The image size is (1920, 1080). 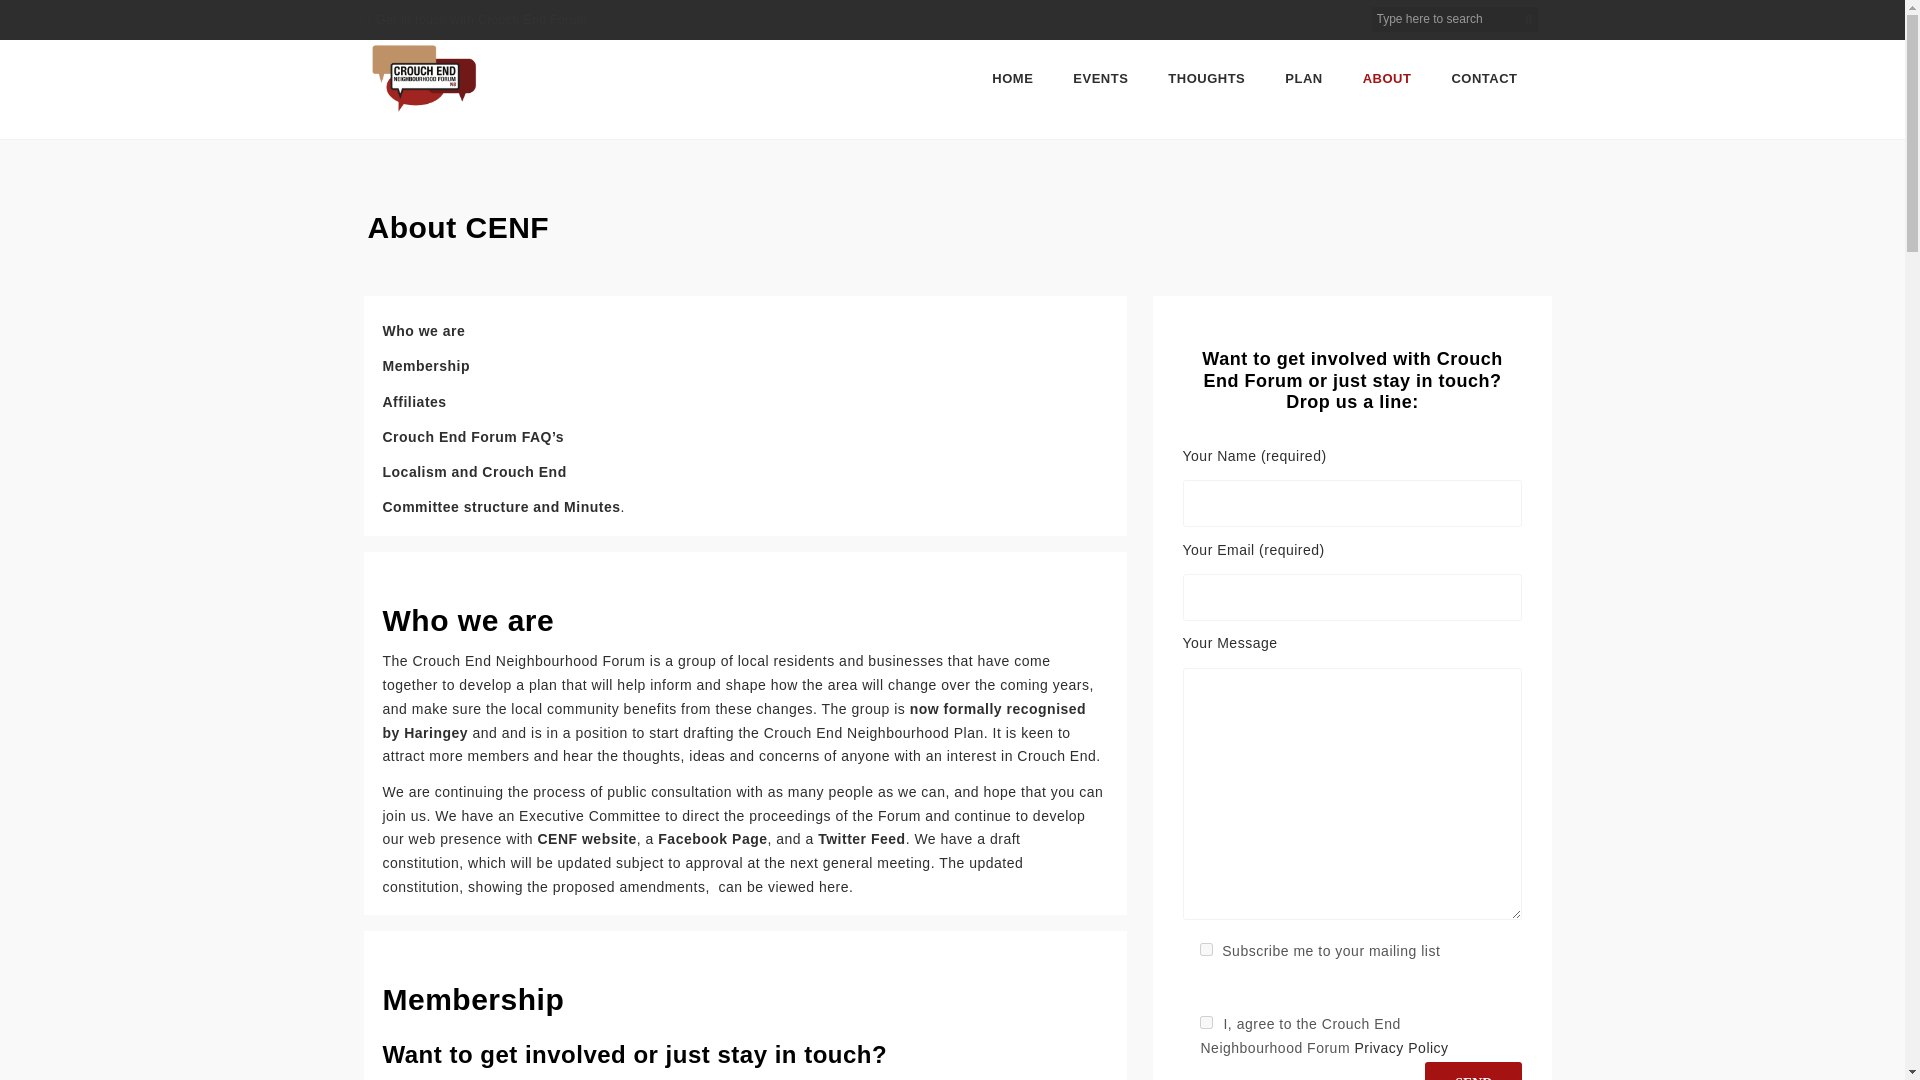 What do you see at coordinates (482, 20) in the screenshot?
I see `Get in touch with Crouch End Forum` at bounding box center [482, 20].